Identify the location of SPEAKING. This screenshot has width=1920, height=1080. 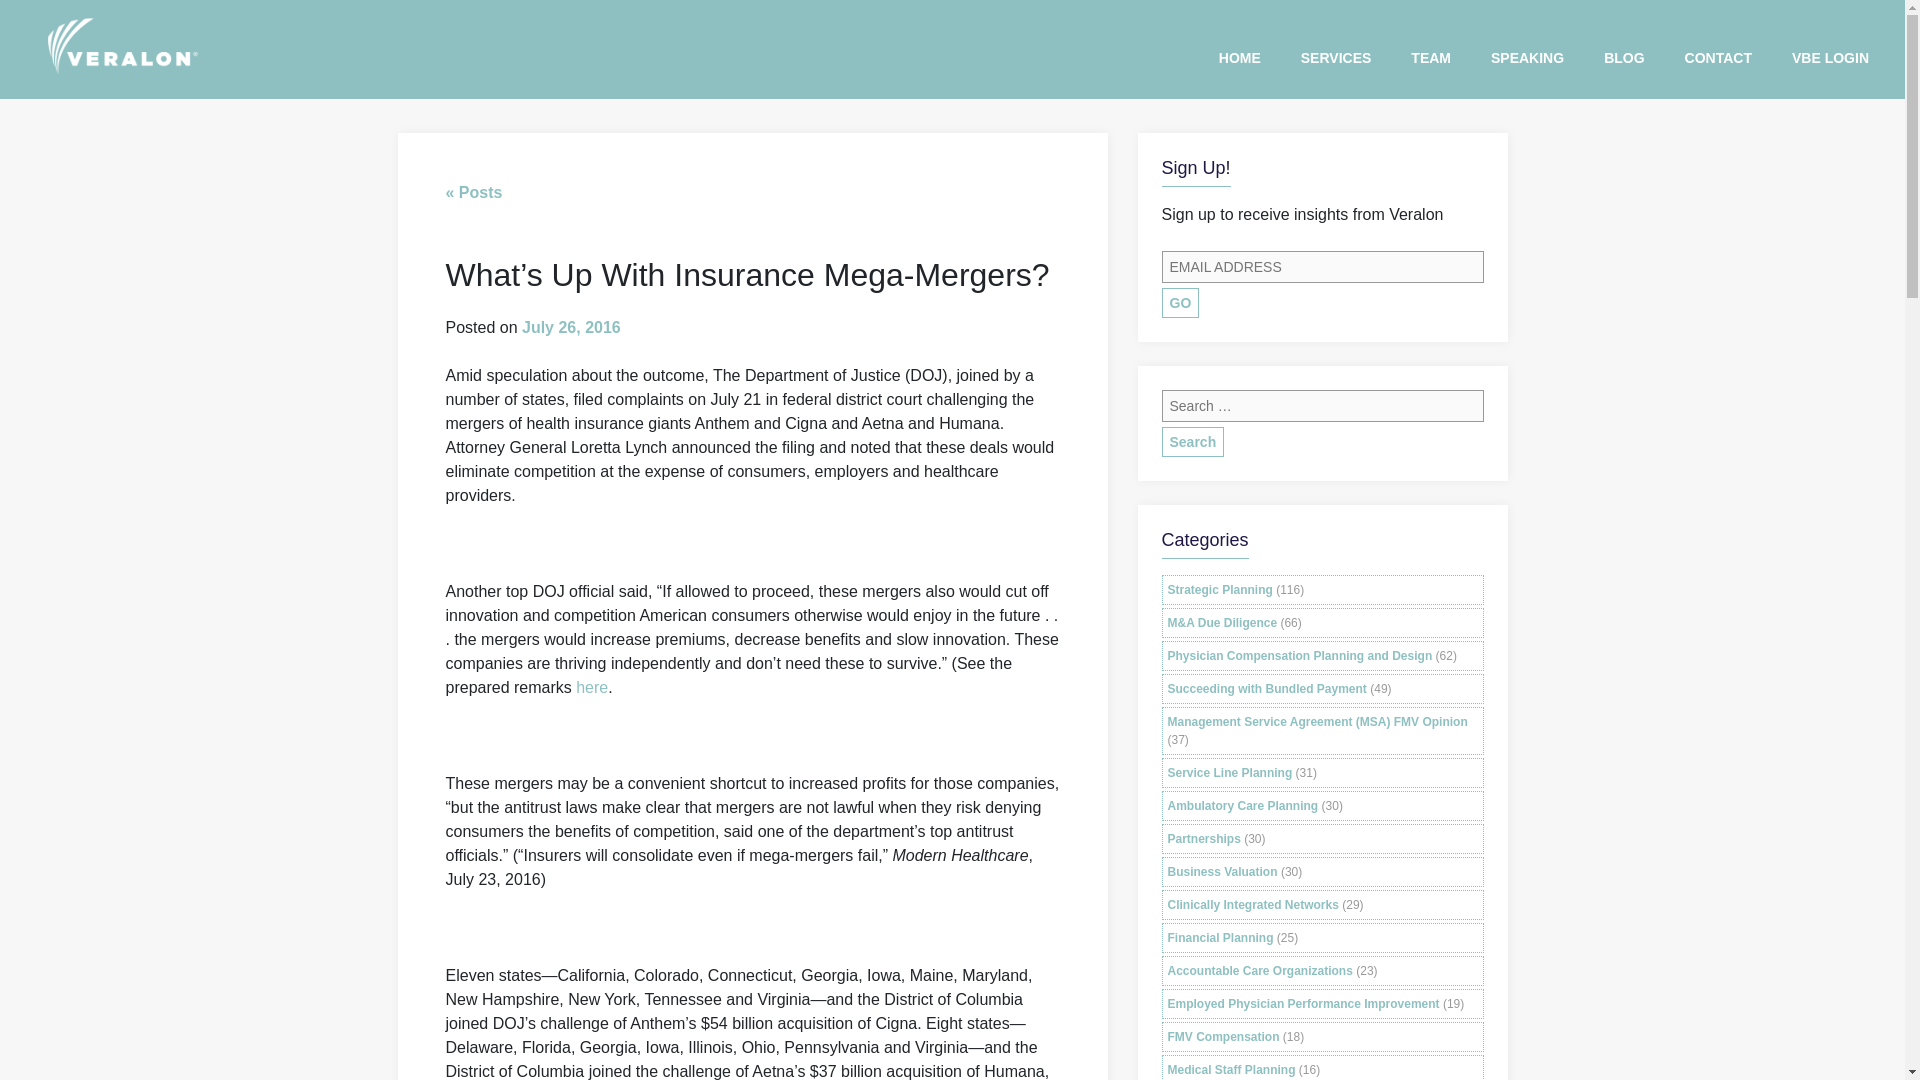
(1528, 59).